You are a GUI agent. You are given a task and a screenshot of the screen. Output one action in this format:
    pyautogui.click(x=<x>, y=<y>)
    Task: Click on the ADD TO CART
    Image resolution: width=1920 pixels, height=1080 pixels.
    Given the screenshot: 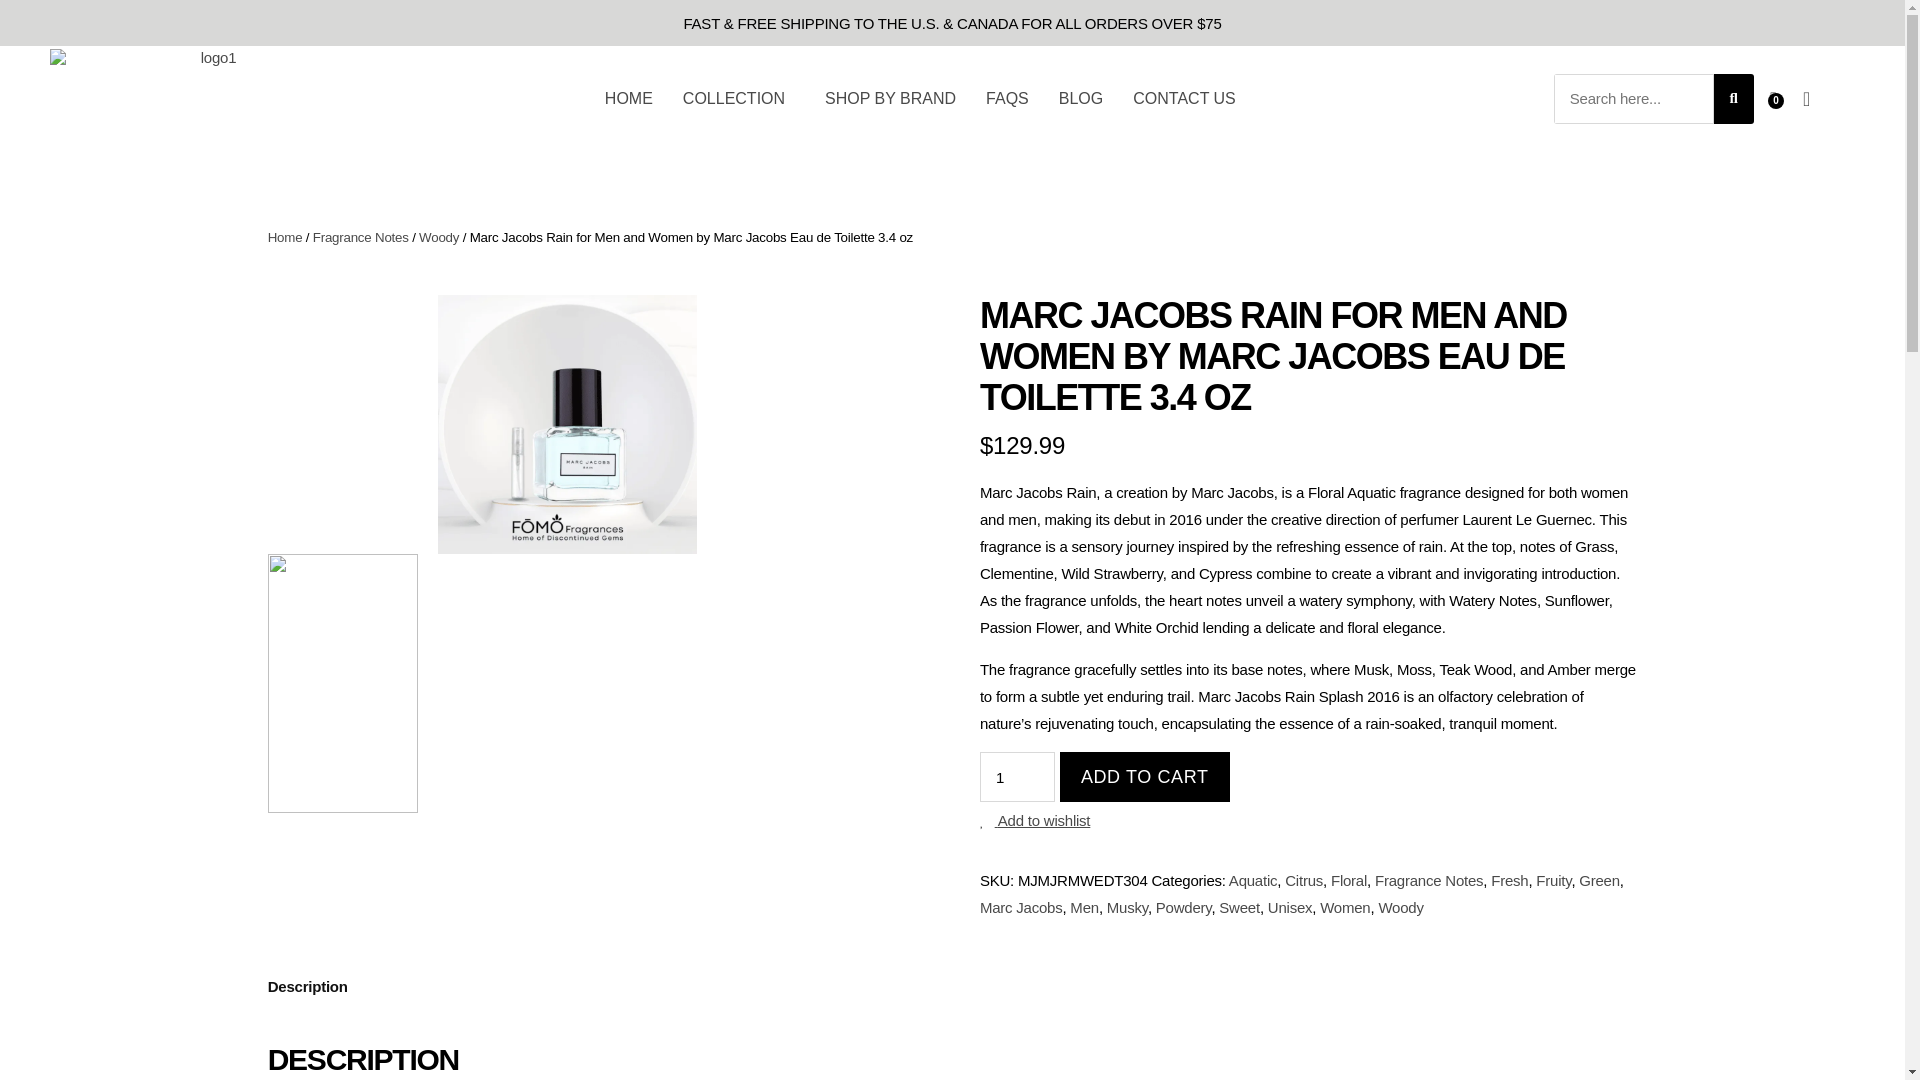 What is the action you would take?
    pyautogui.click(x=1144, y=776)
    